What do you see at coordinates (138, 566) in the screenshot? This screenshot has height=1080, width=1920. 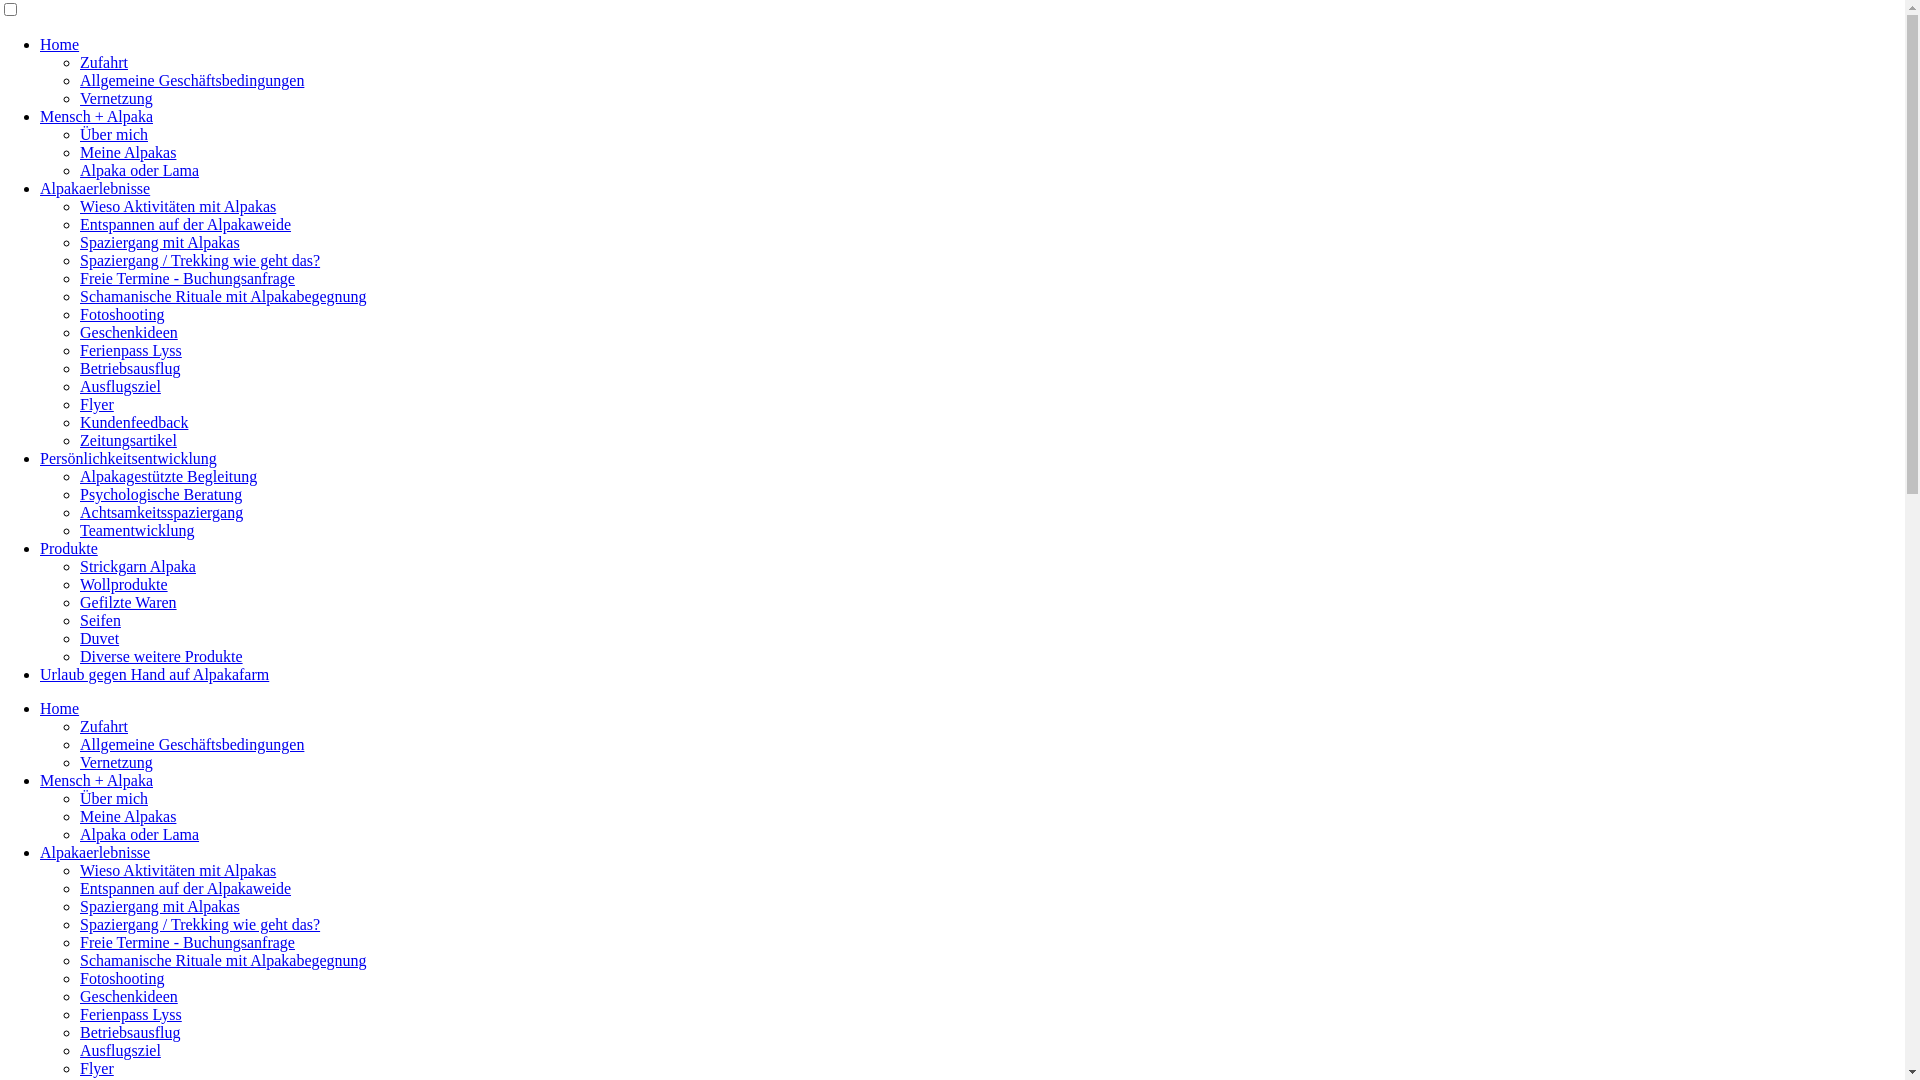 I see `Strickgarn Alpaka` at bounding box center [138, 566].